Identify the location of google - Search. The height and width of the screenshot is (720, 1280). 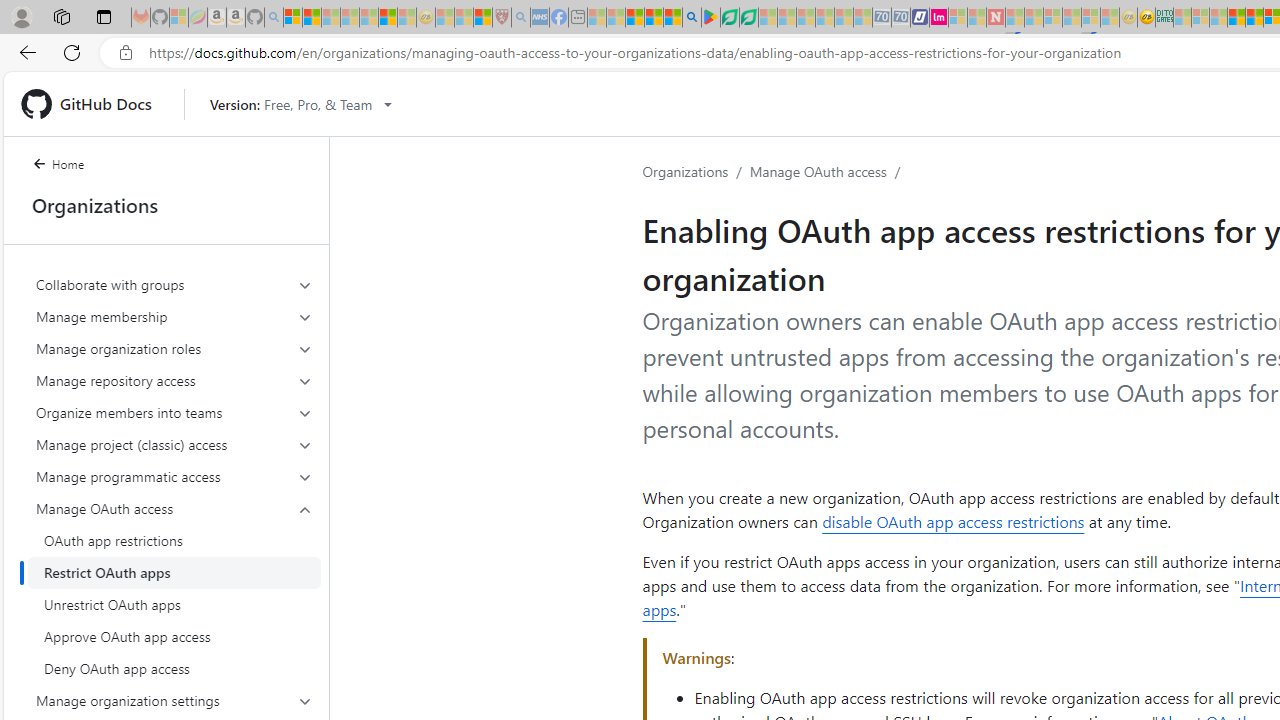
(692, 18).